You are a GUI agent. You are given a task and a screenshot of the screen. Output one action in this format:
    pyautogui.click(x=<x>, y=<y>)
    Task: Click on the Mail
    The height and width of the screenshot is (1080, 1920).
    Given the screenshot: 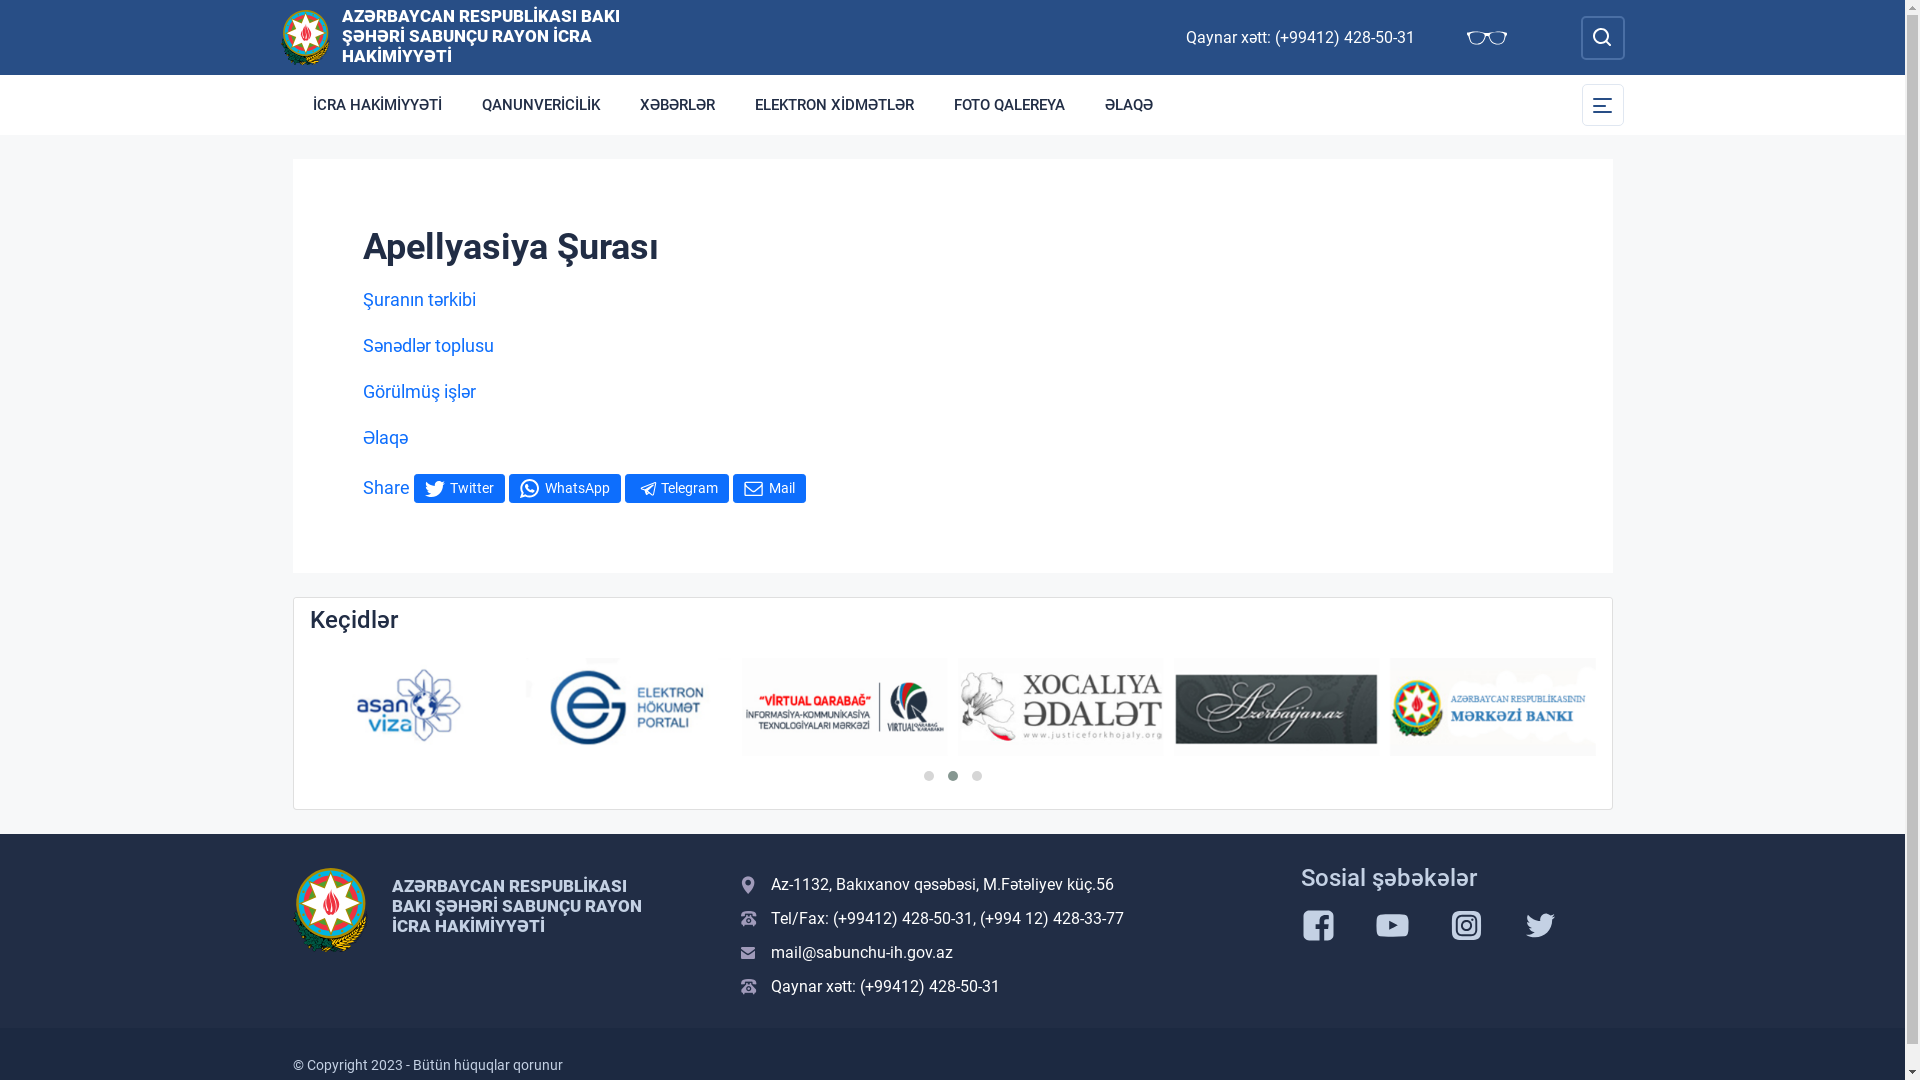 What is the action you would take?
    pyautogui.click(x=768, y=488)
    